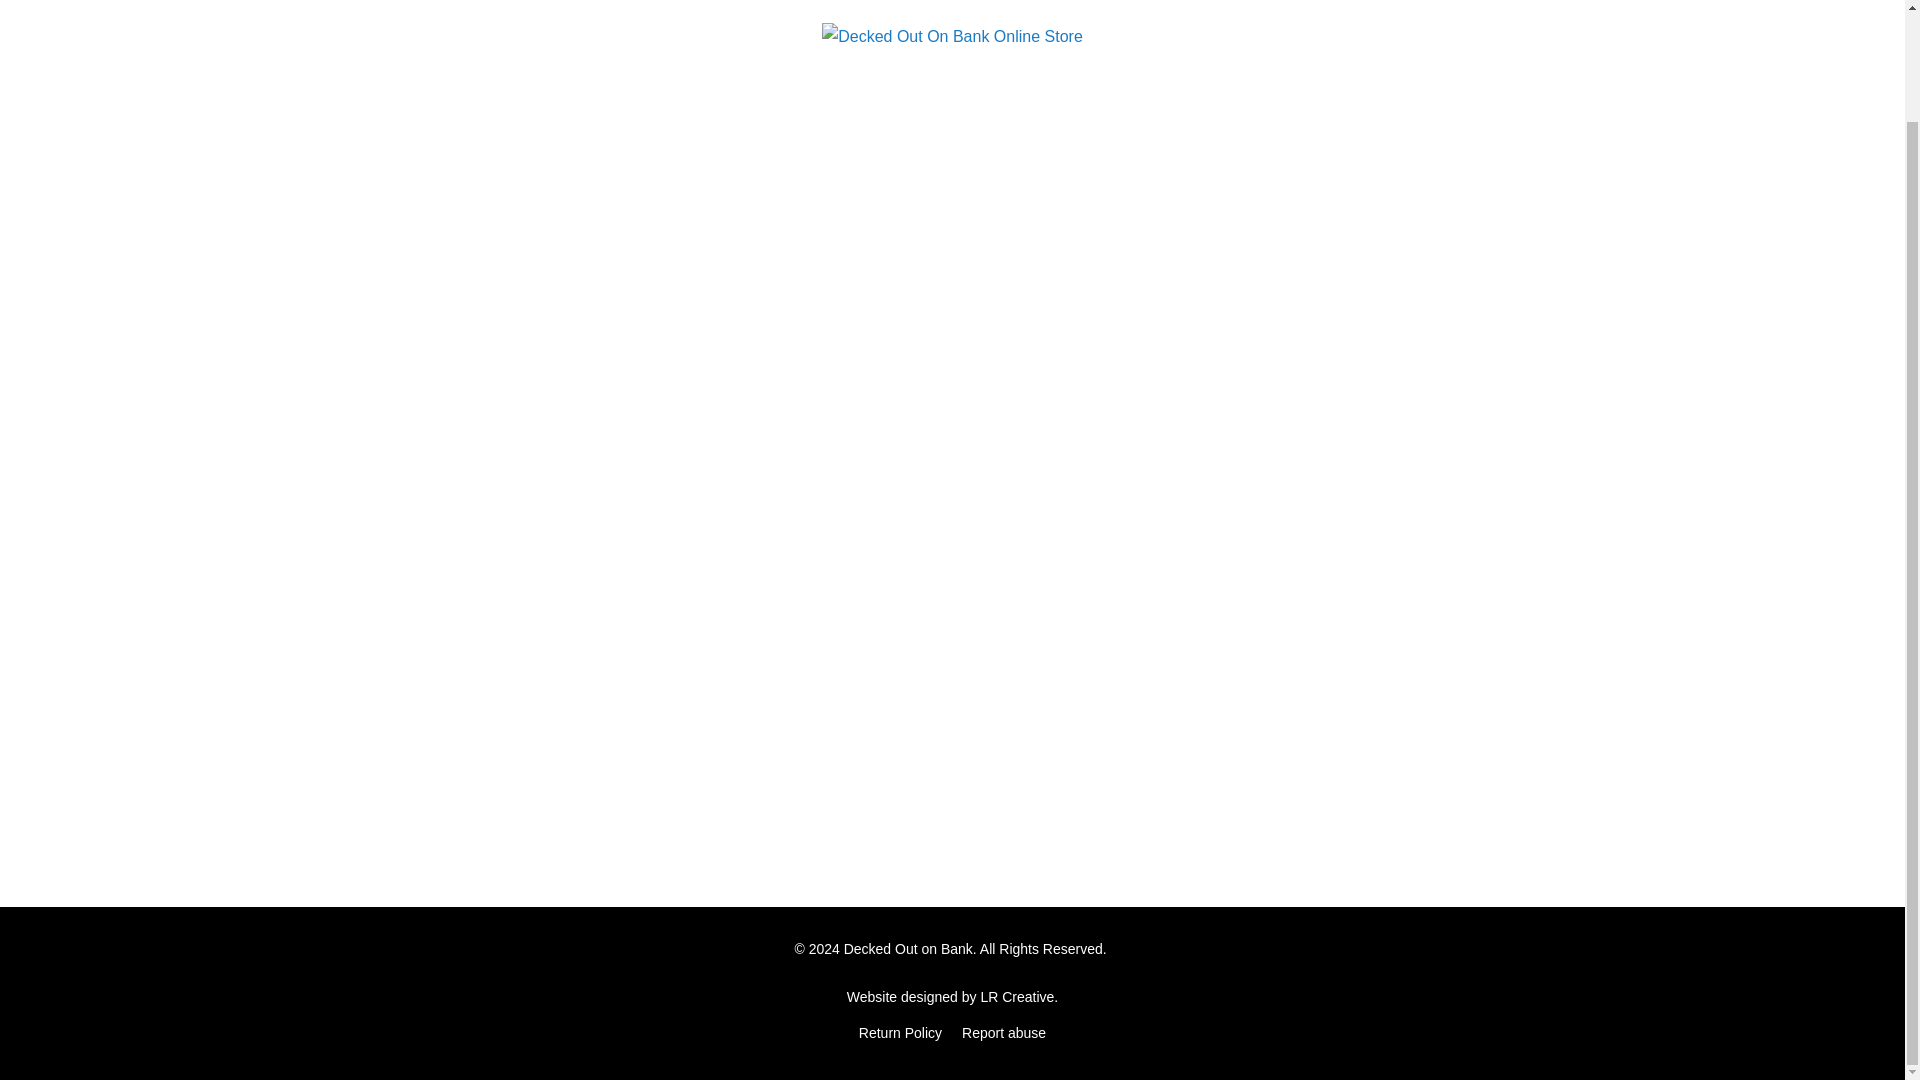 The width and height of the screenshot is (1920, 1080). I want to click on Return Policy, so click(900, 1032).